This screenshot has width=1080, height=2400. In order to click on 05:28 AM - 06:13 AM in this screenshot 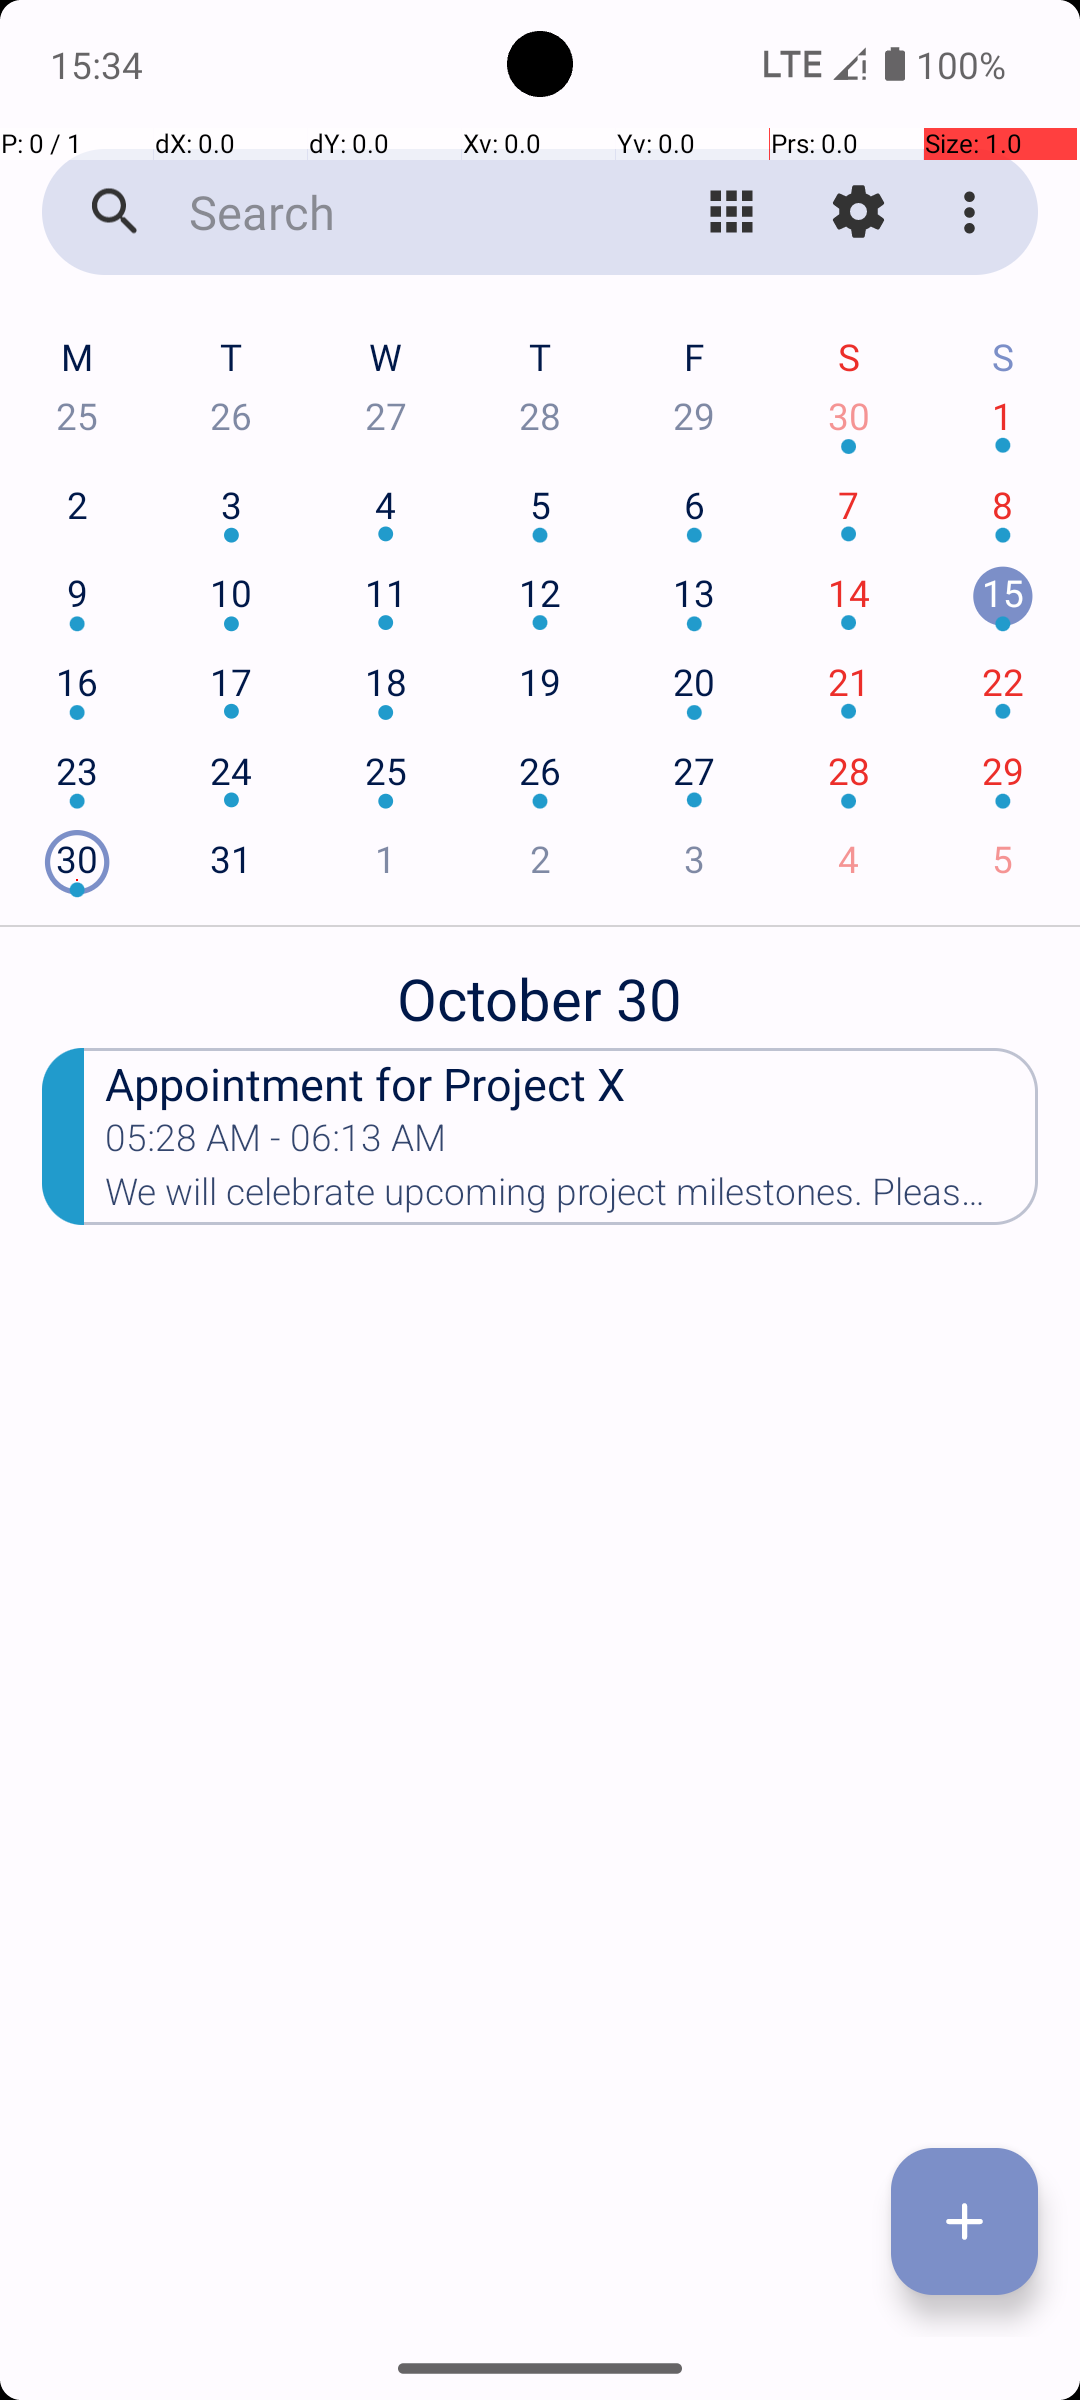, I will do `click(276, 1144)`.